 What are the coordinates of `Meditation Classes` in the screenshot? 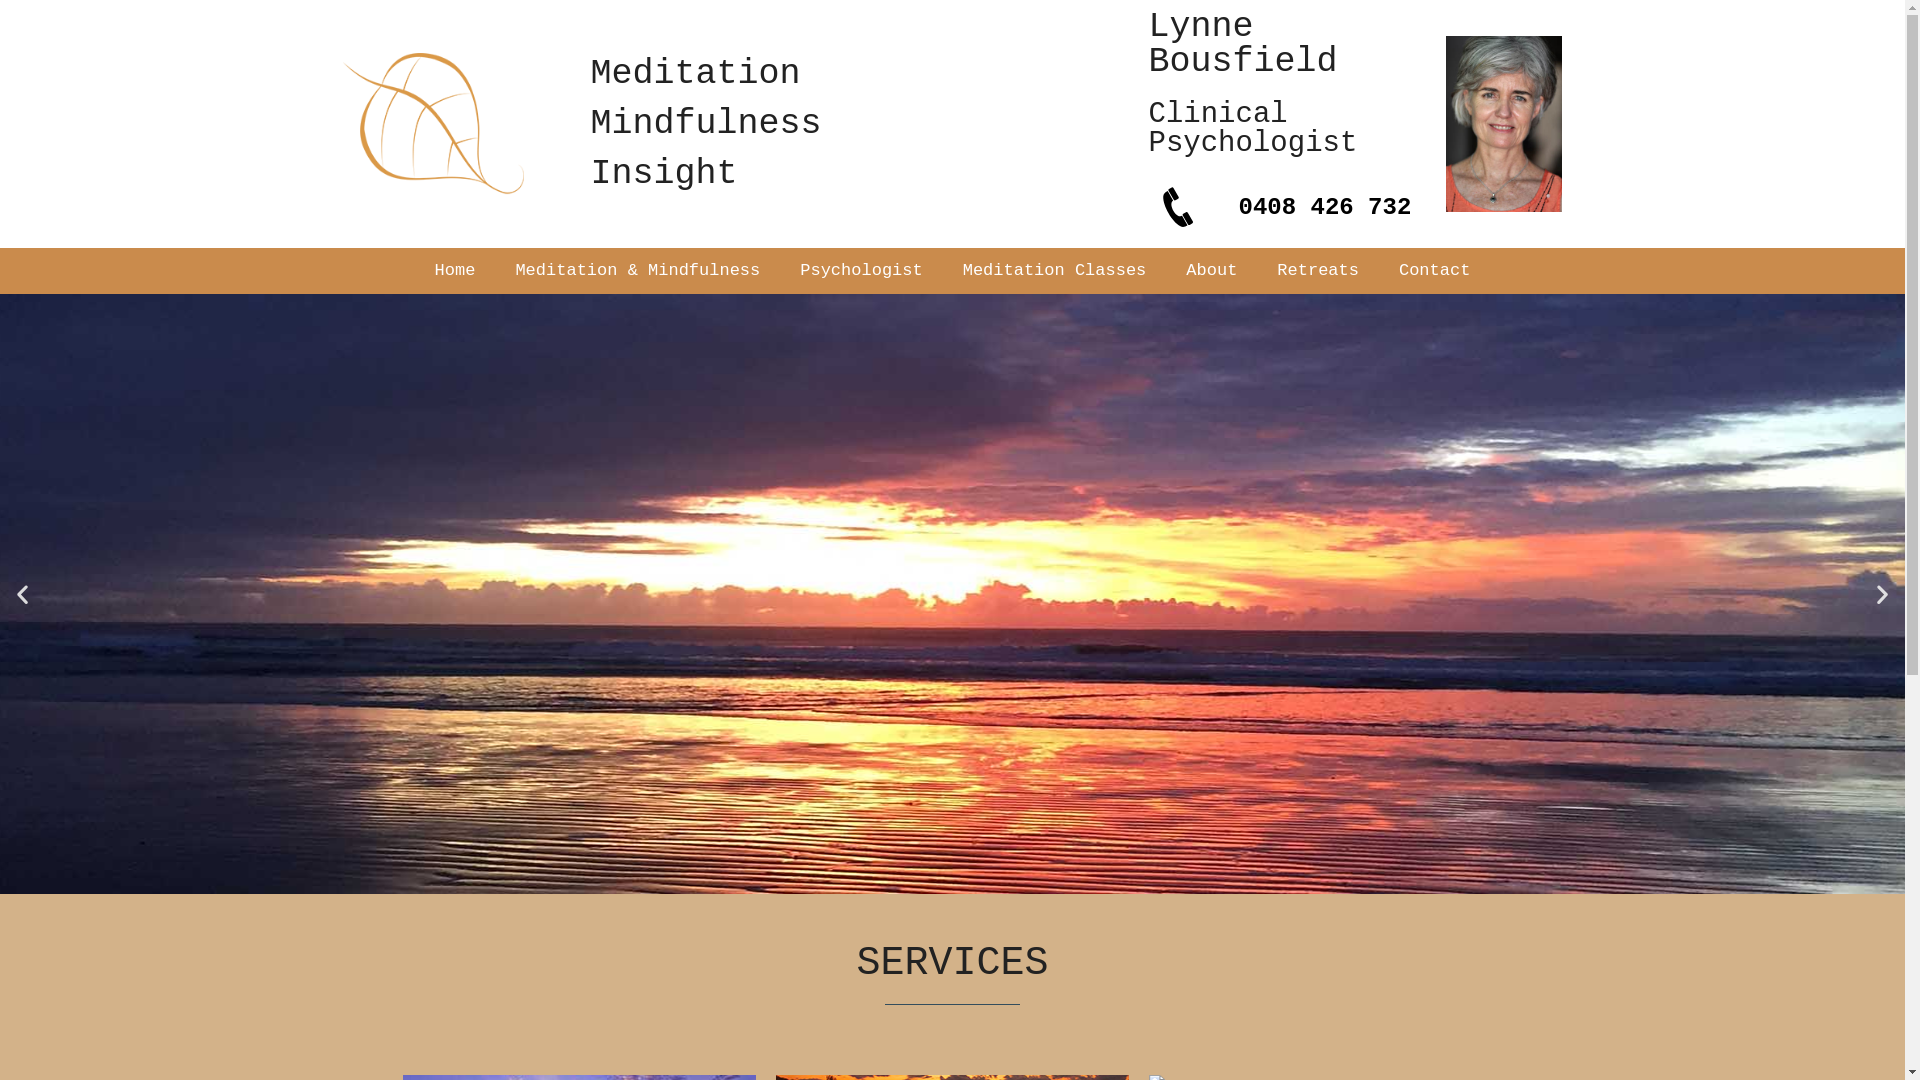 It's located at (1055, 271).